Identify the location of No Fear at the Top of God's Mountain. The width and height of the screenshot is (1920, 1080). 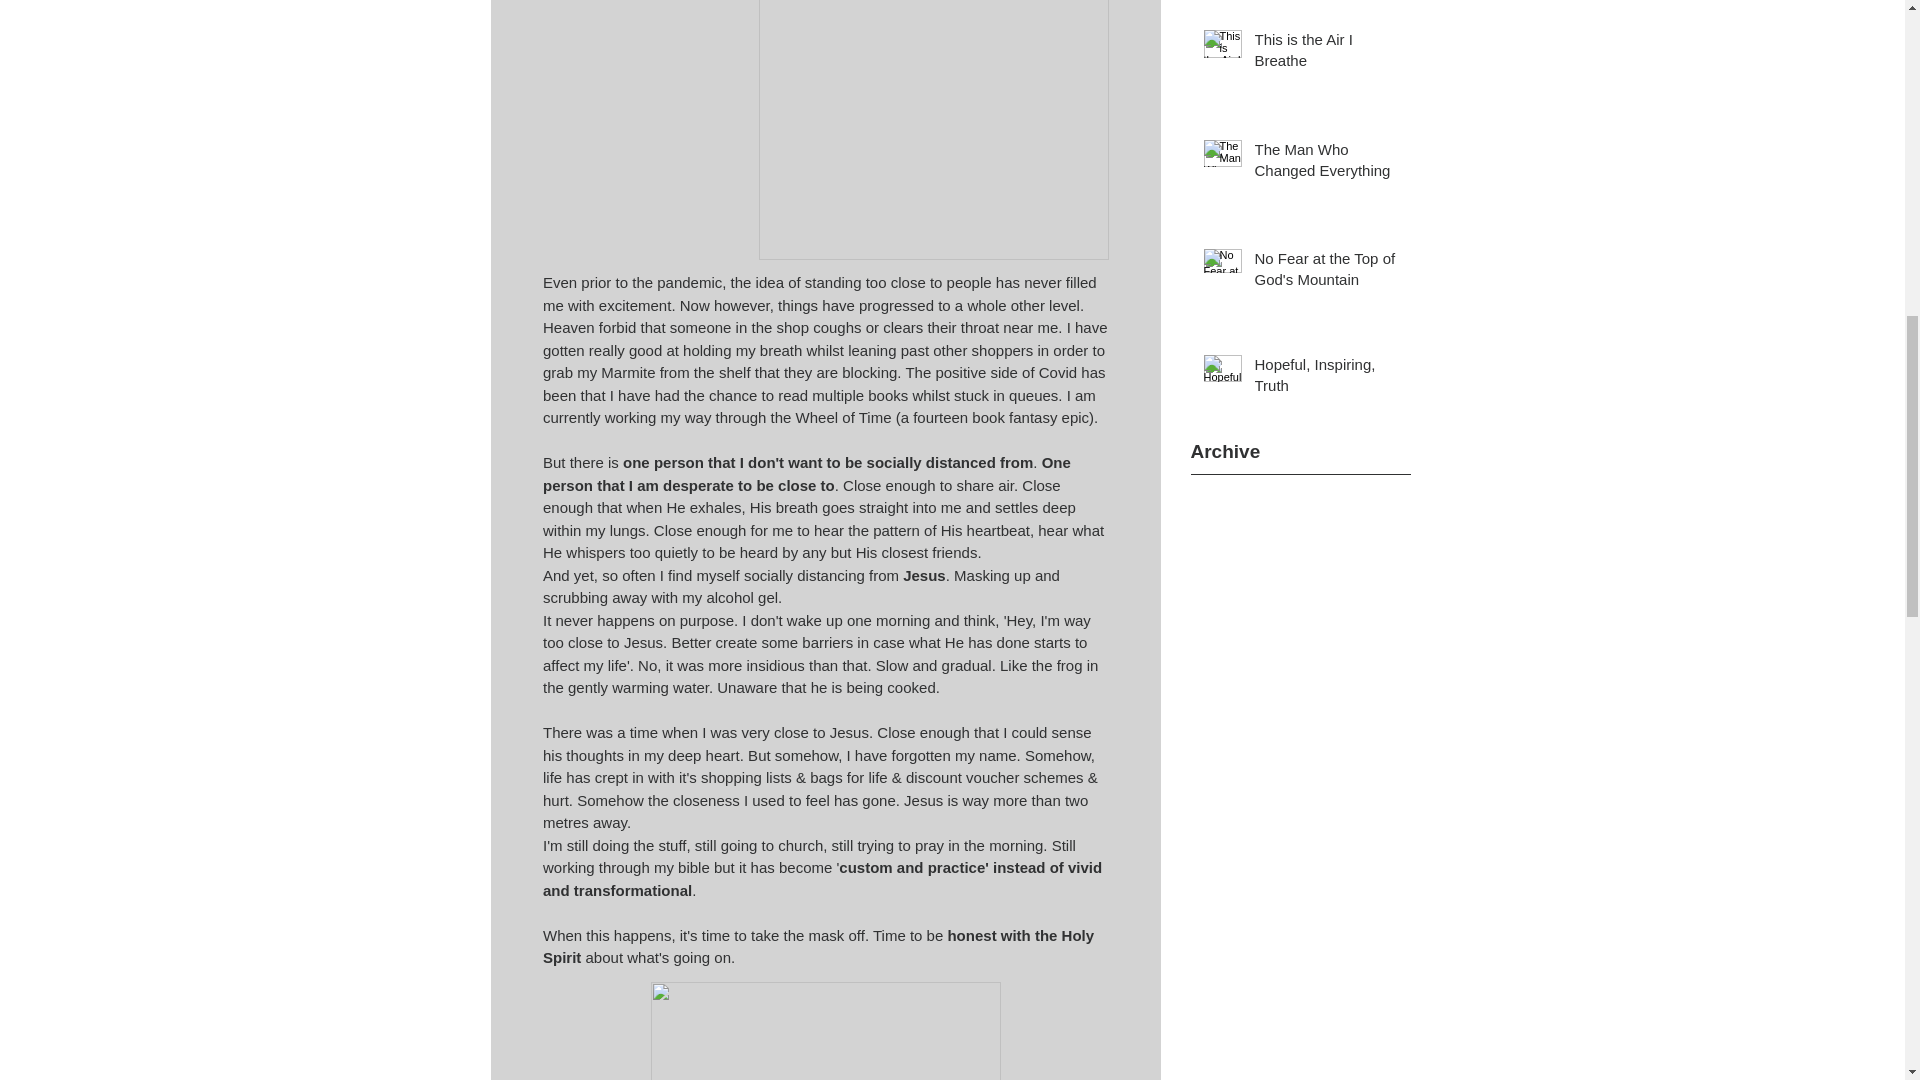
(1325, 273).